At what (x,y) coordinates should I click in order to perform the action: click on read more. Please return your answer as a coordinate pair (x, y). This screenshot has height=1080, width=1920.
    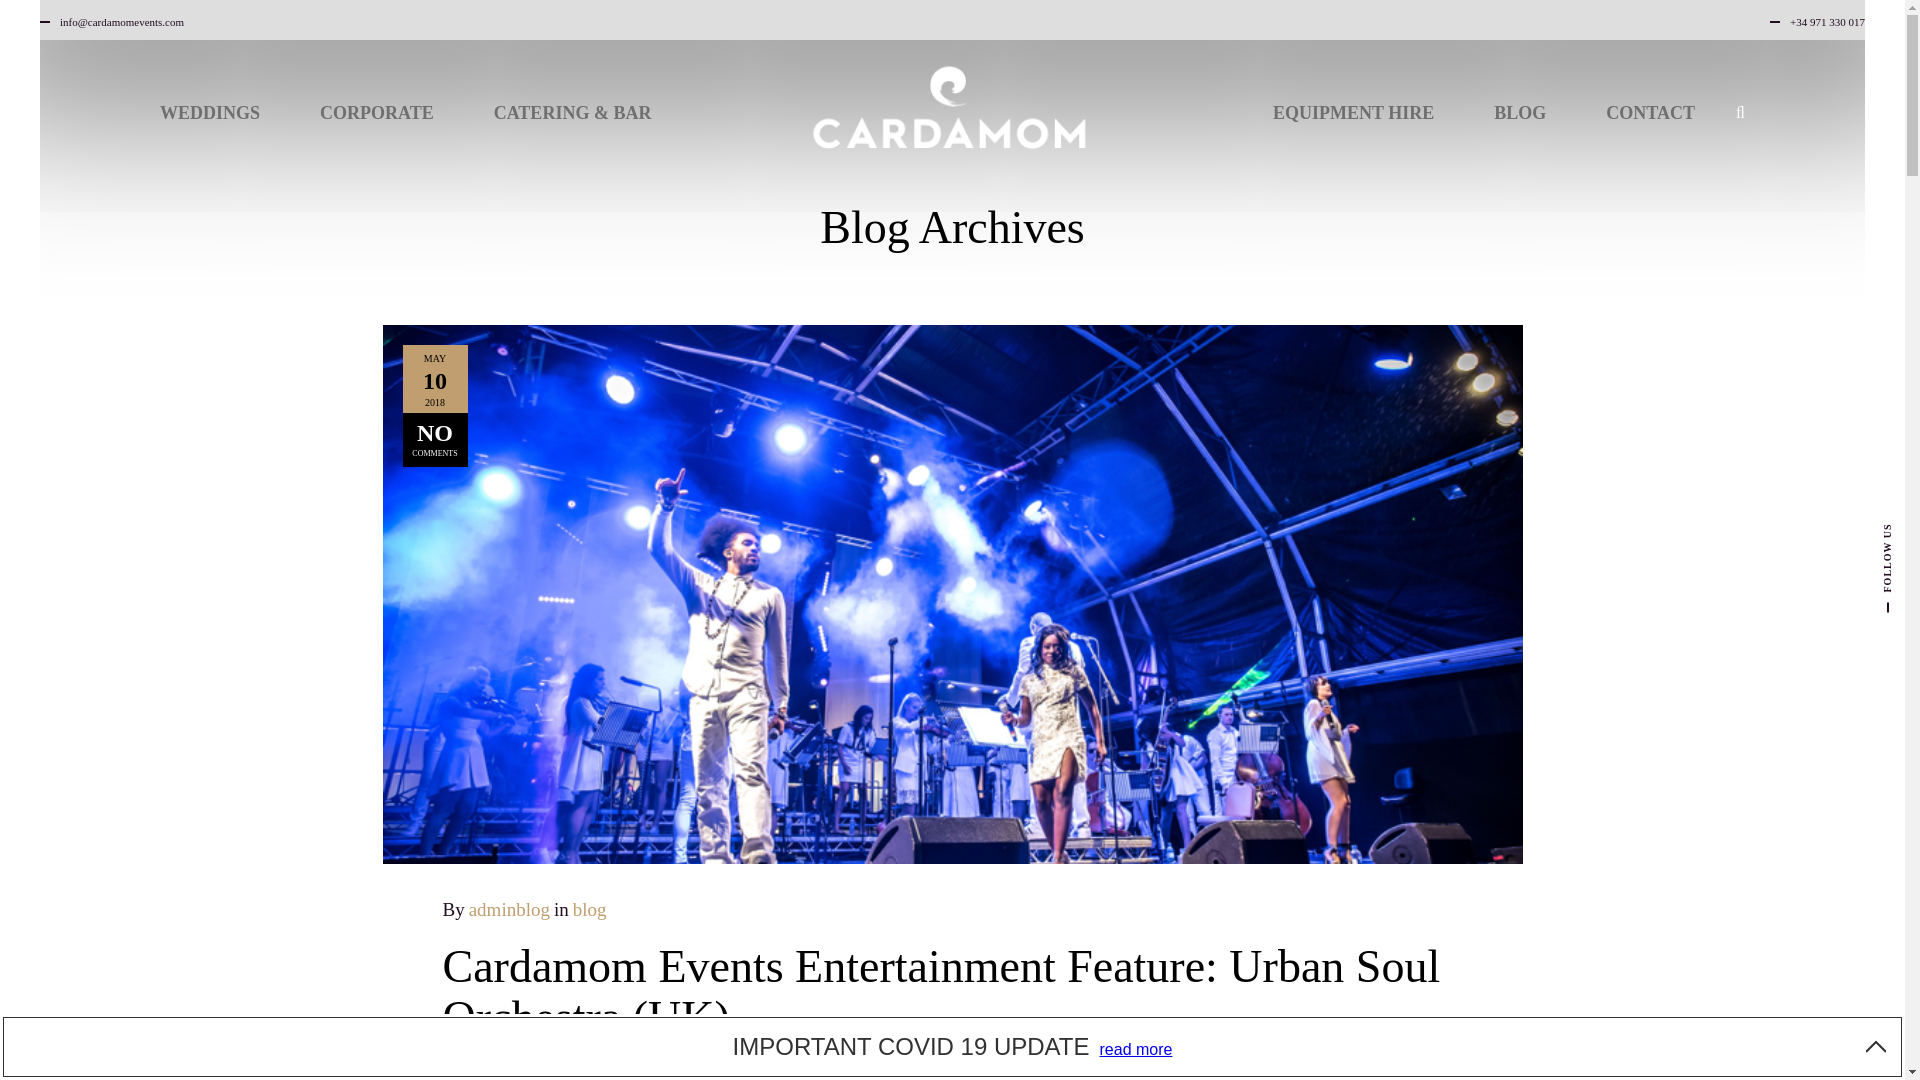
    Looking at the image, I should click on (1136, 1050).